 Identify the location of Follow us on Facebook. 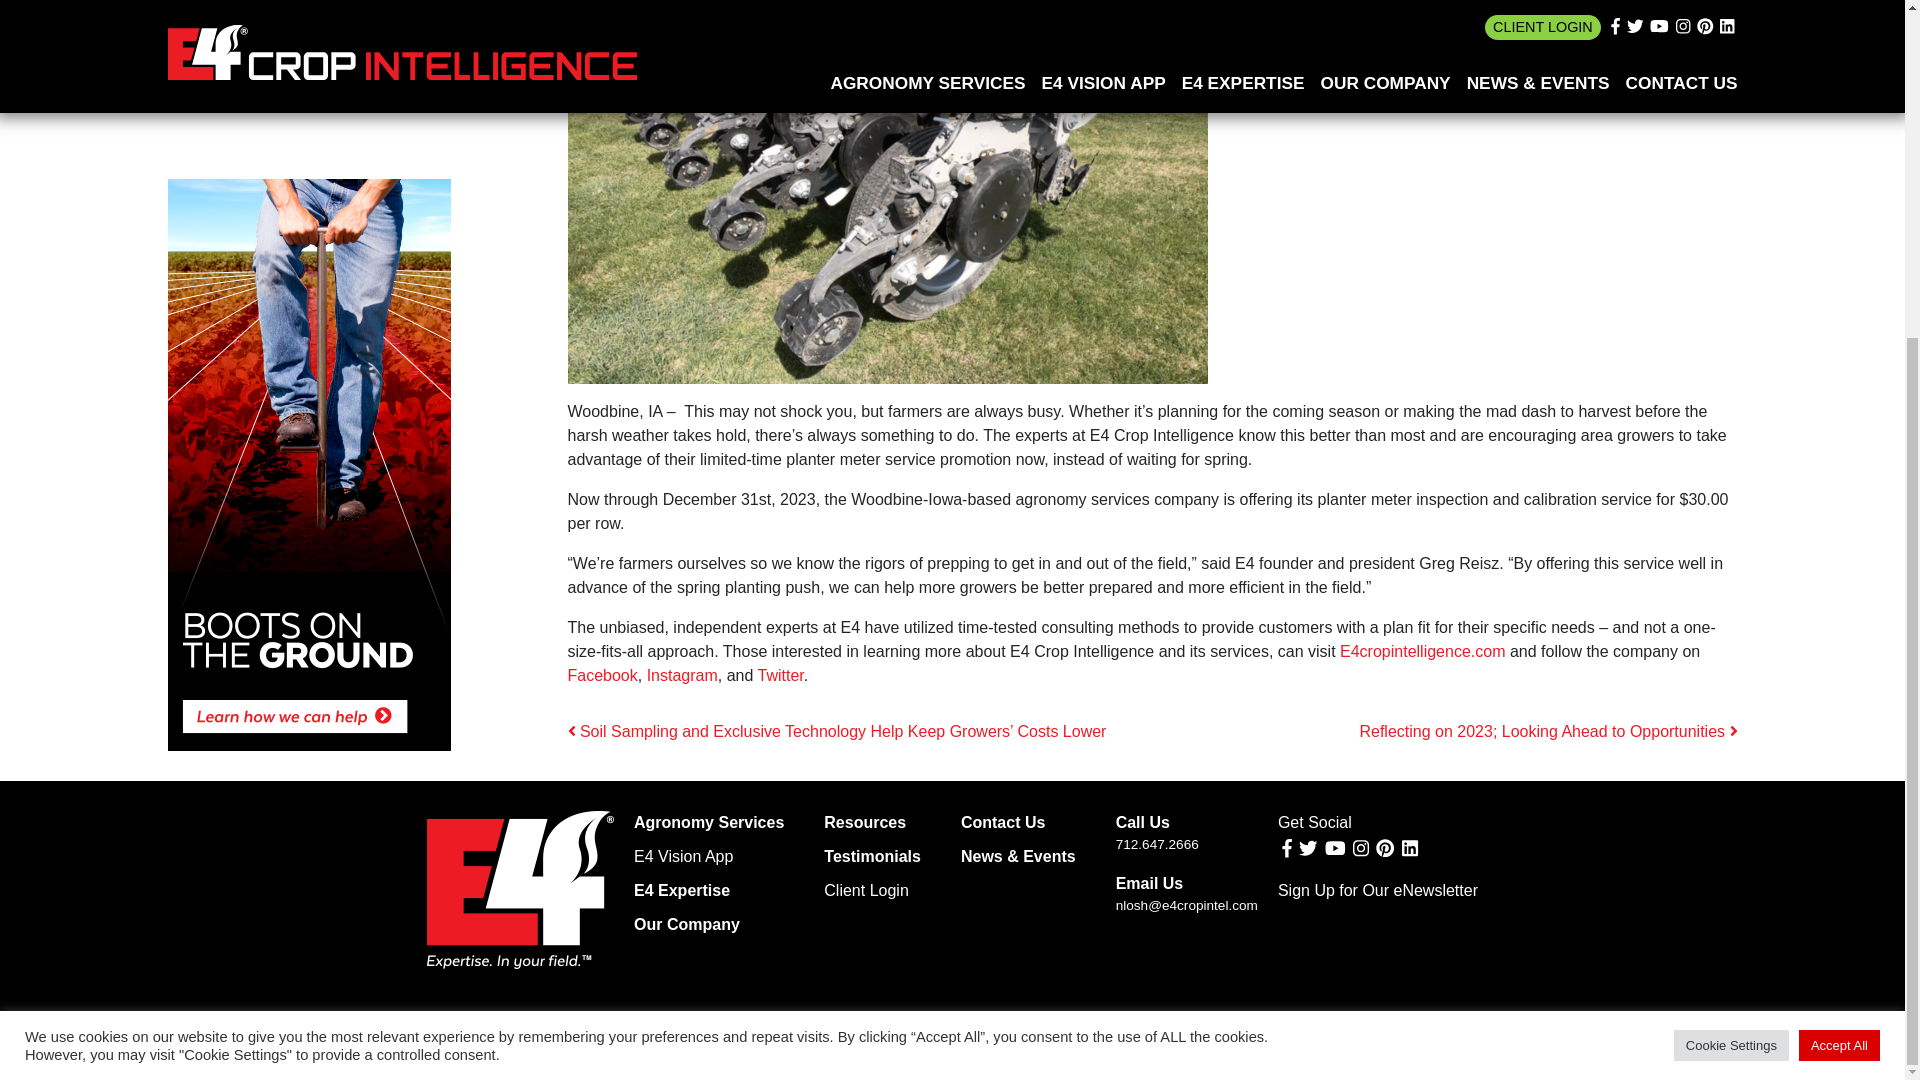
(1287, 848).